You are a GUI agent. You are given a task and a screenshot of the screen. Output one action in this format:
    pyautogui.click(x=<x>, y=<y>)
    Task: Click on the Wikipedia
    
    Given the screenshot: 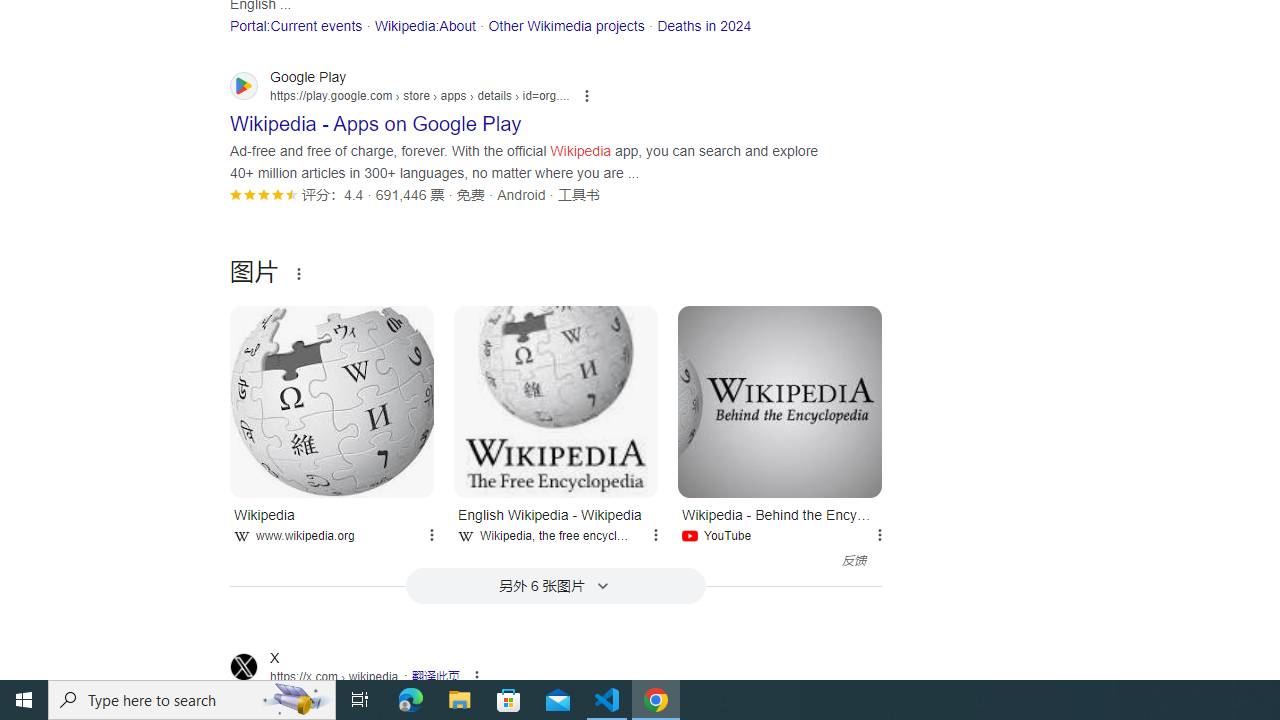 What is the action you would take?
    pyautogui.click(x=332, y=402)
    